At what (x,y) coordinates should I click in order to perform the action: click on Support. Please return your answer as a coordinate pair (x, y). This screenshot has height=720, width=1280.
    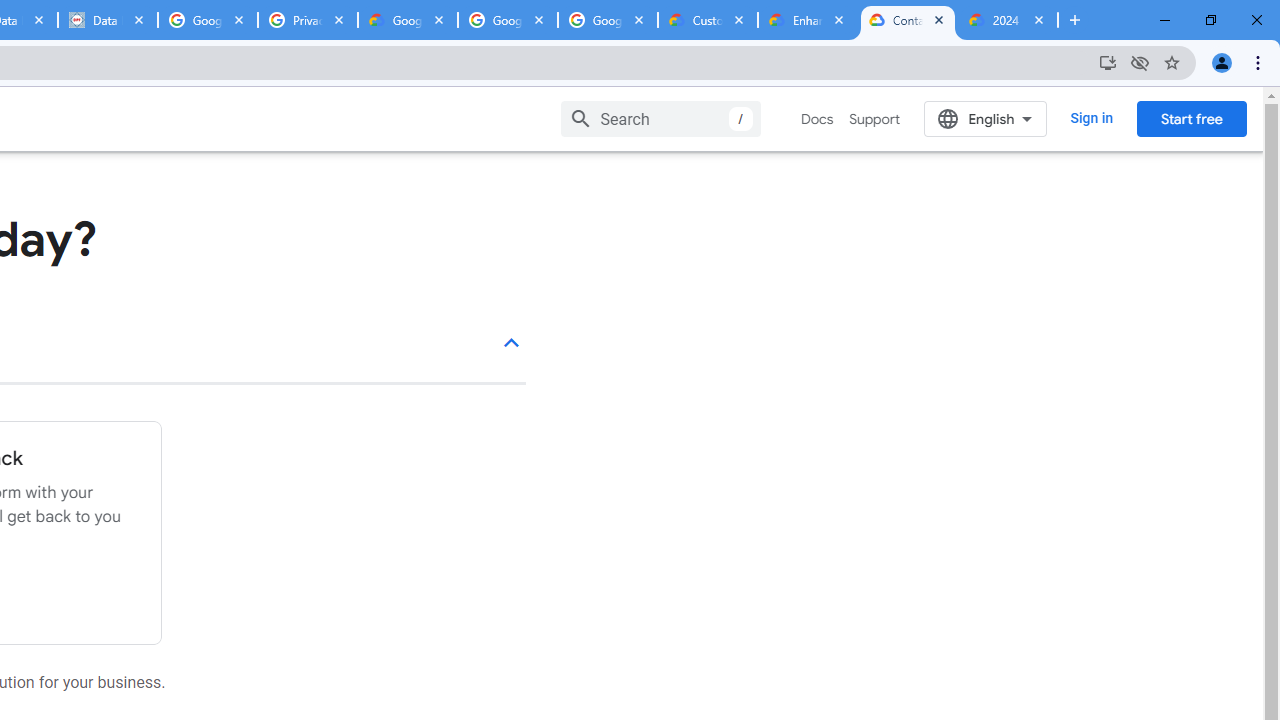
    Looking at the image, I should click on (874, 119).